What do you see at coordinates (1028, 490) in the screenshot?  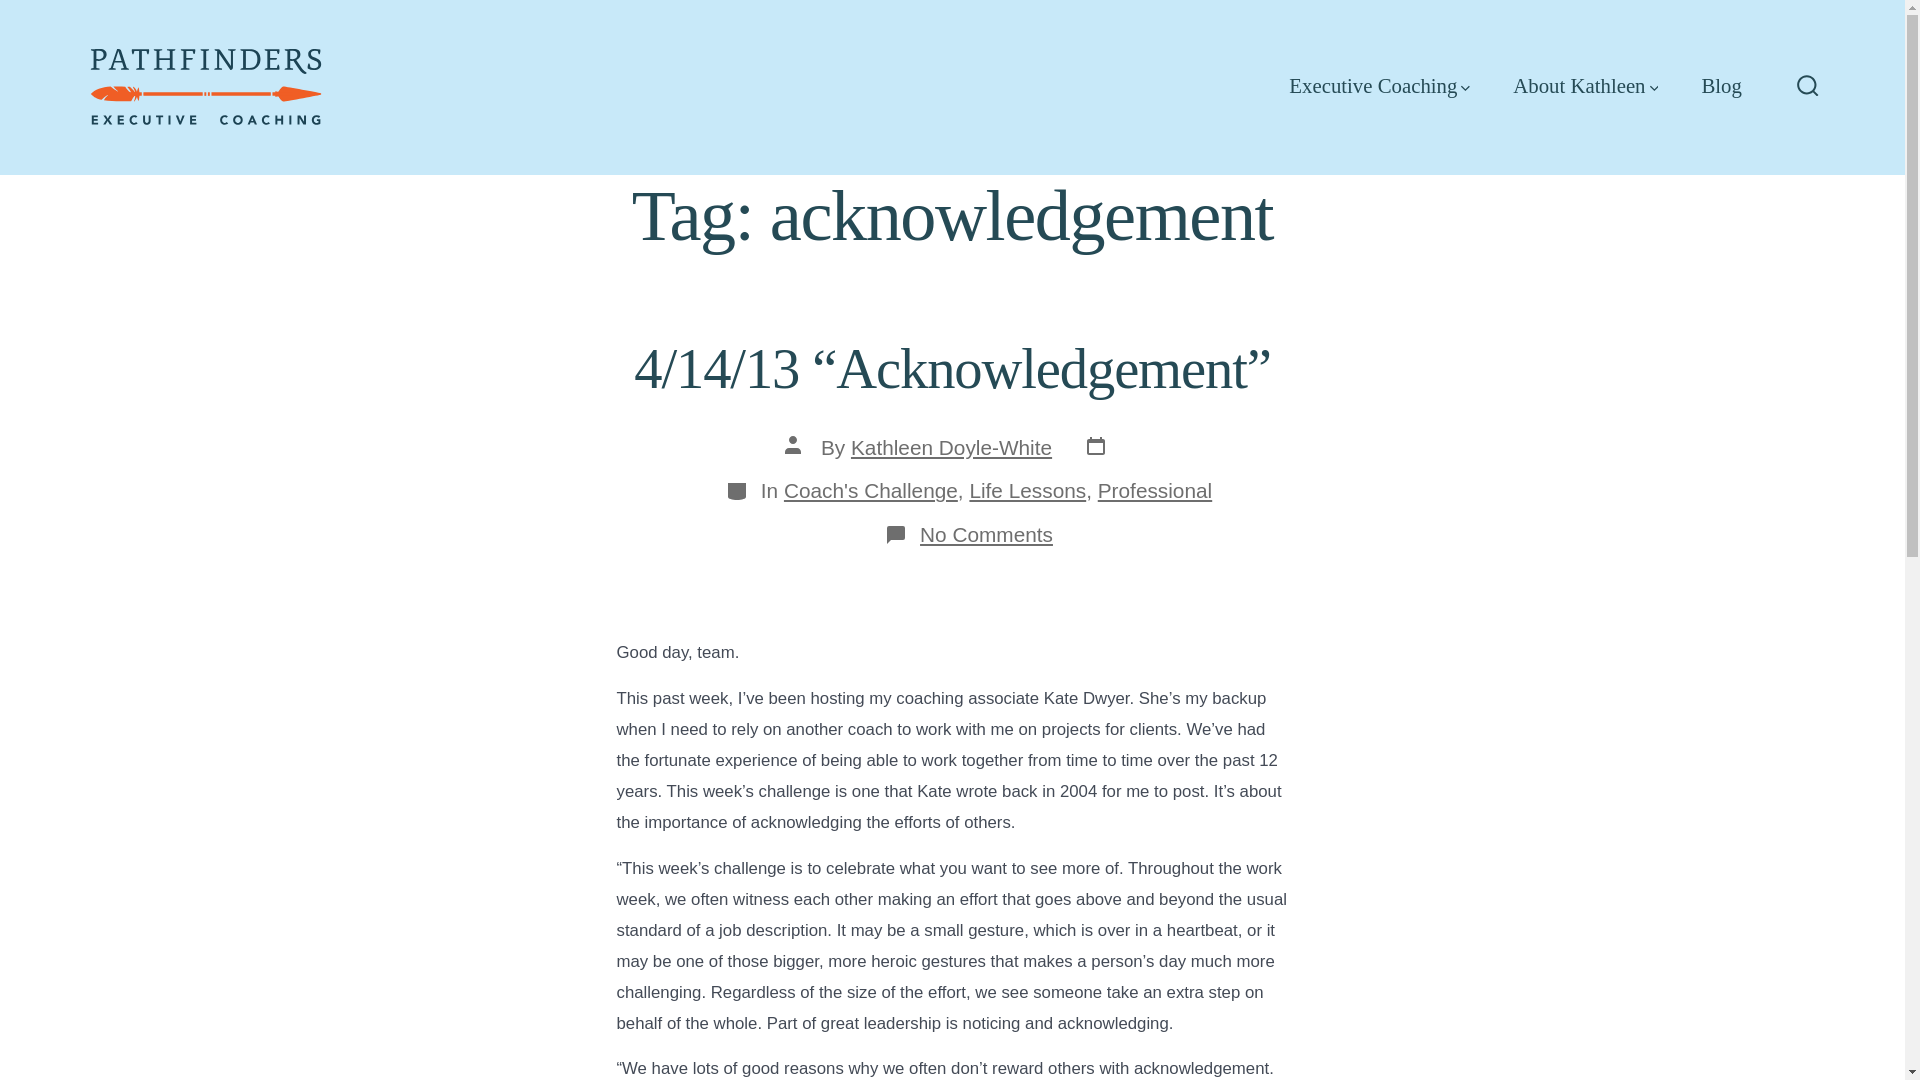 I see `Life Lessons` at bounding box center [1028, 490].